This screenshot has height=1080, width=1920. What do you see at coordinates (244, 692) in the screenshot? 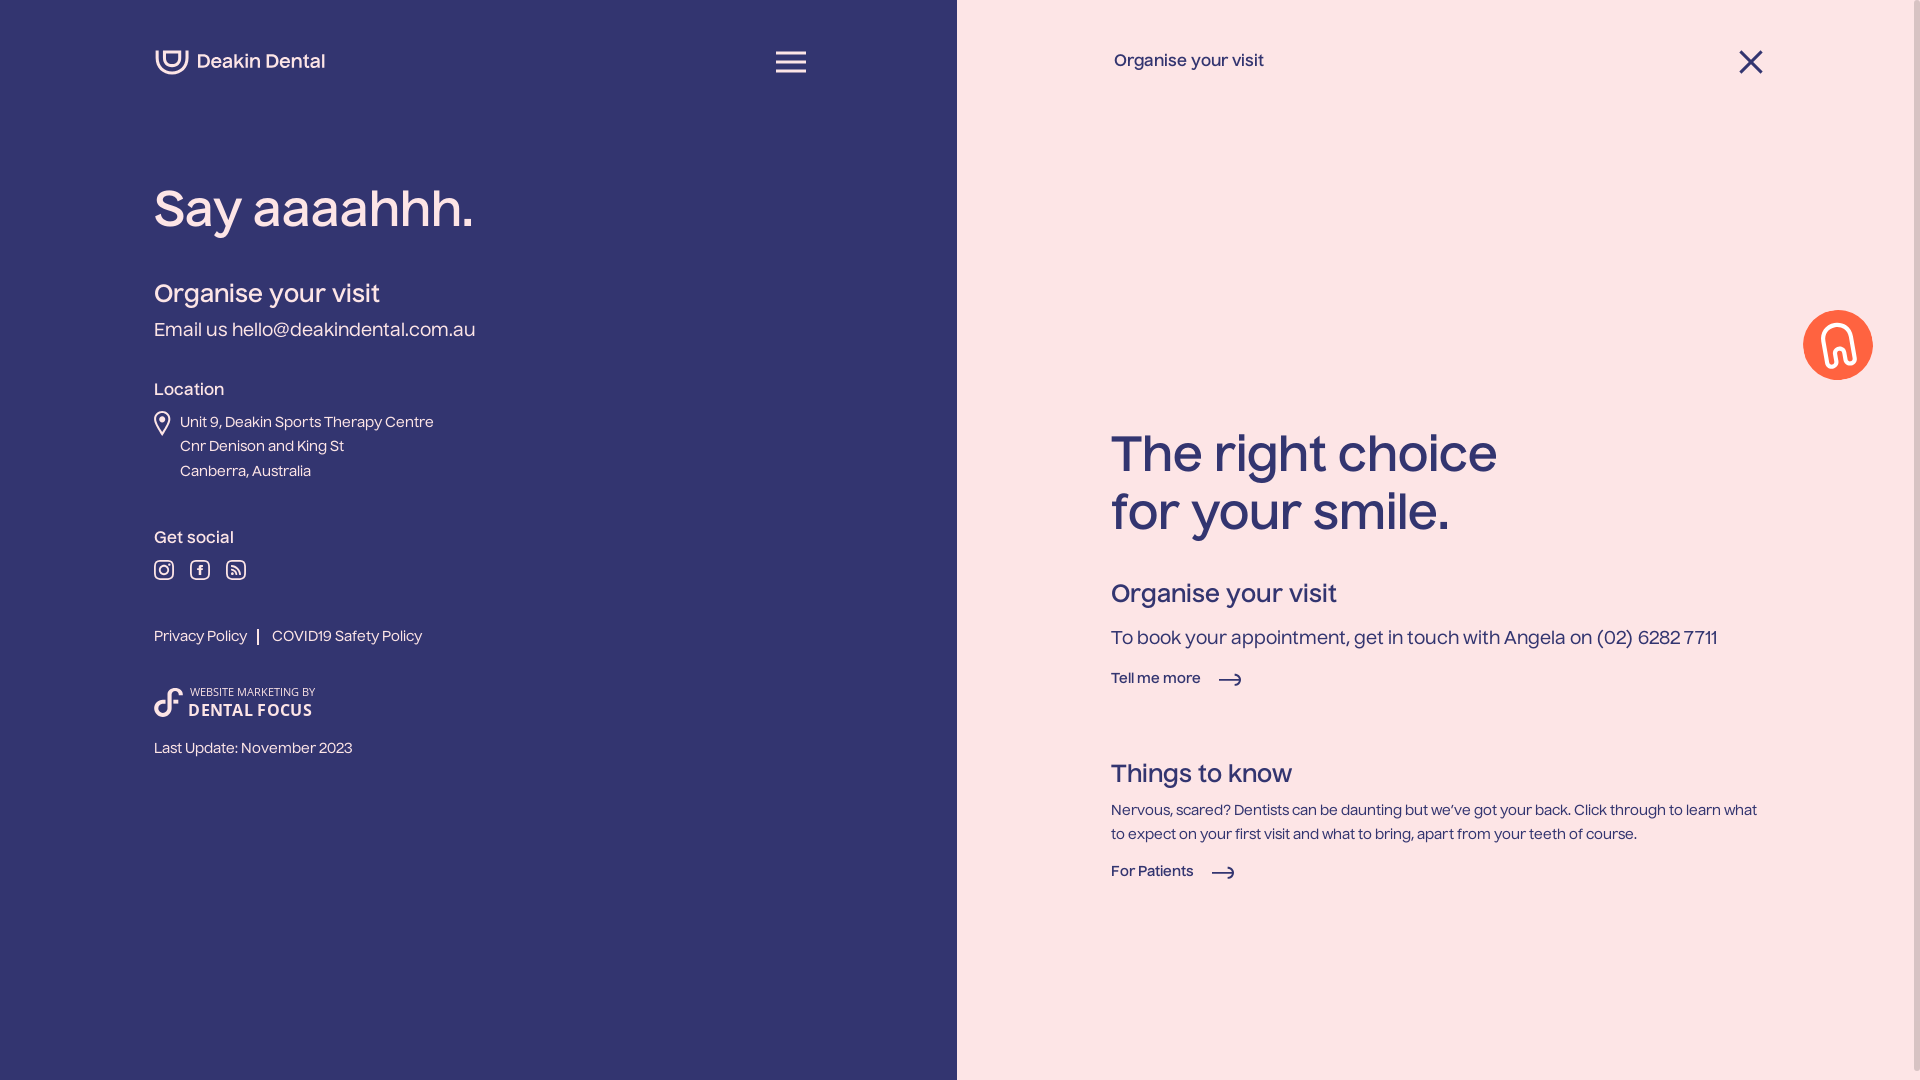
I see `WEBSITE MARKETING` at bounding box center [244, 692].